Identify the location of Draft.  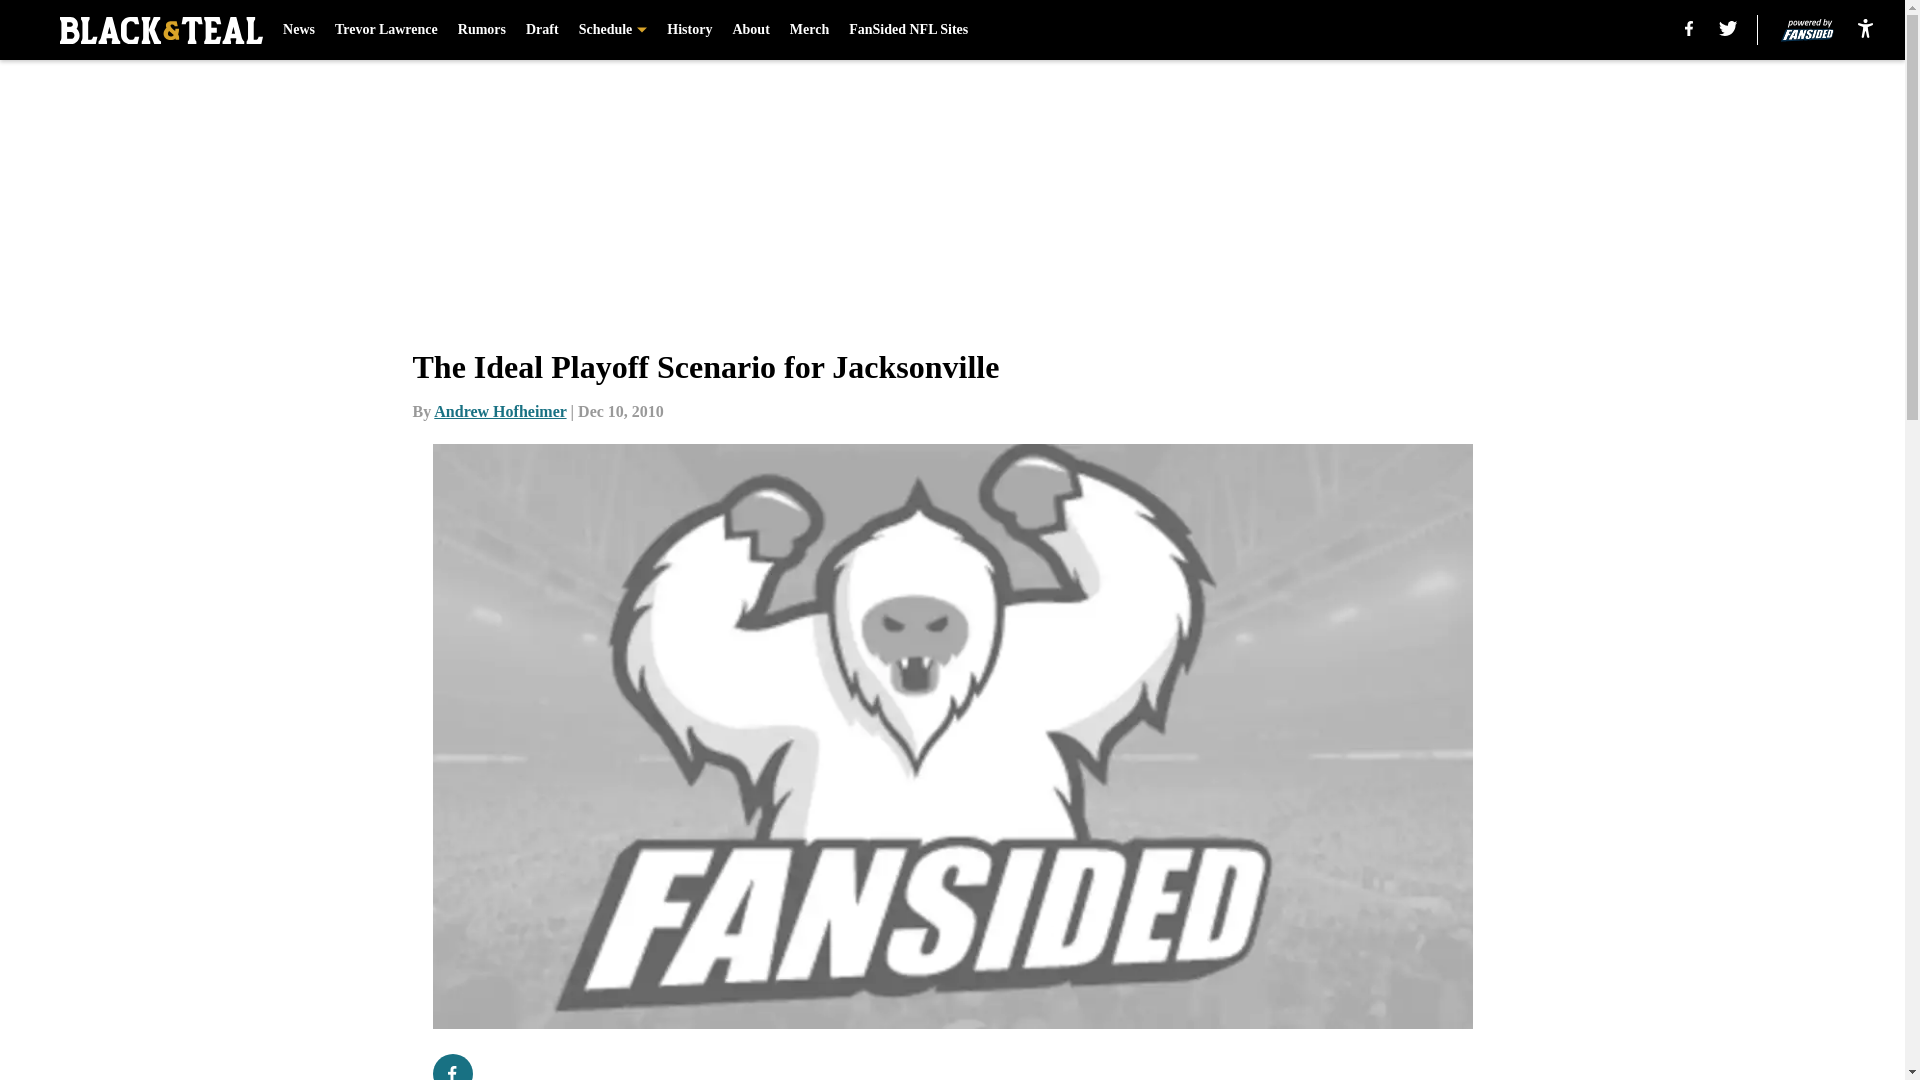
(542, 30).